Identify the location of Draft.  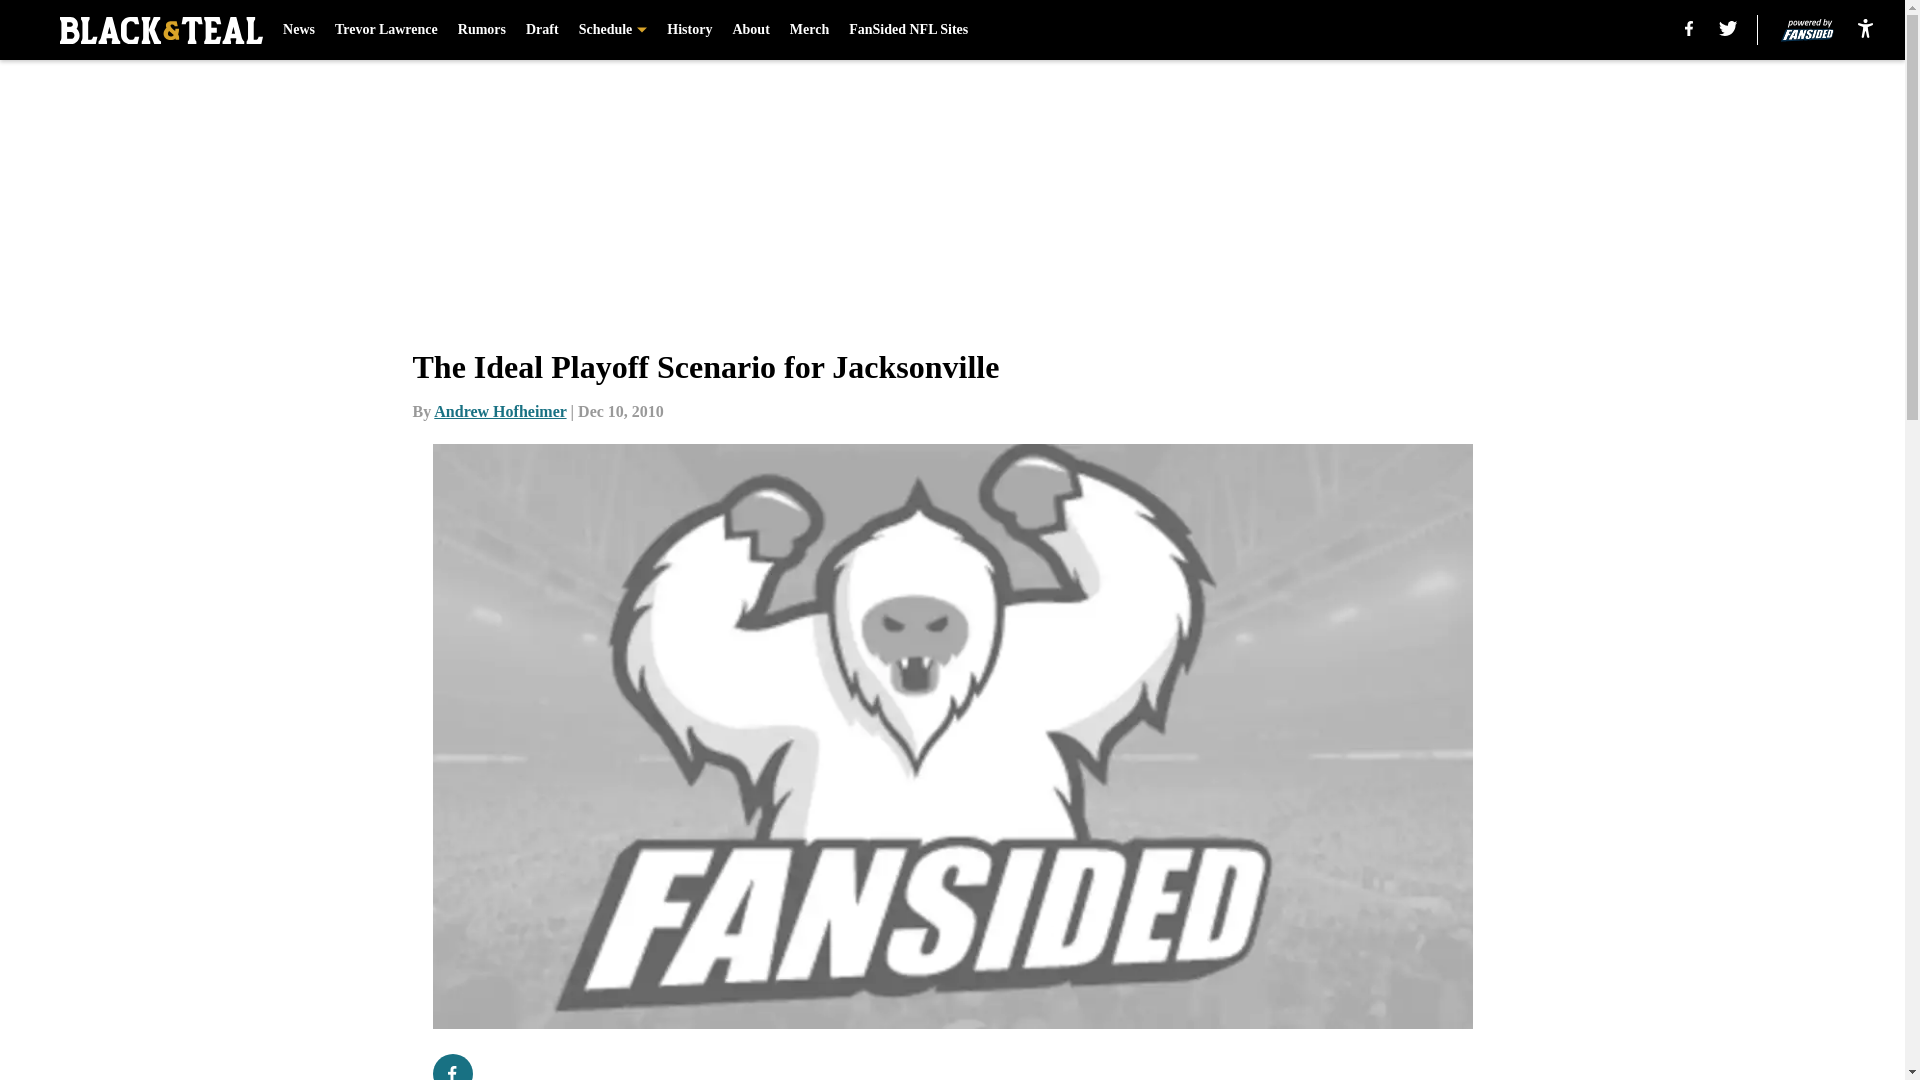
(542, 30).